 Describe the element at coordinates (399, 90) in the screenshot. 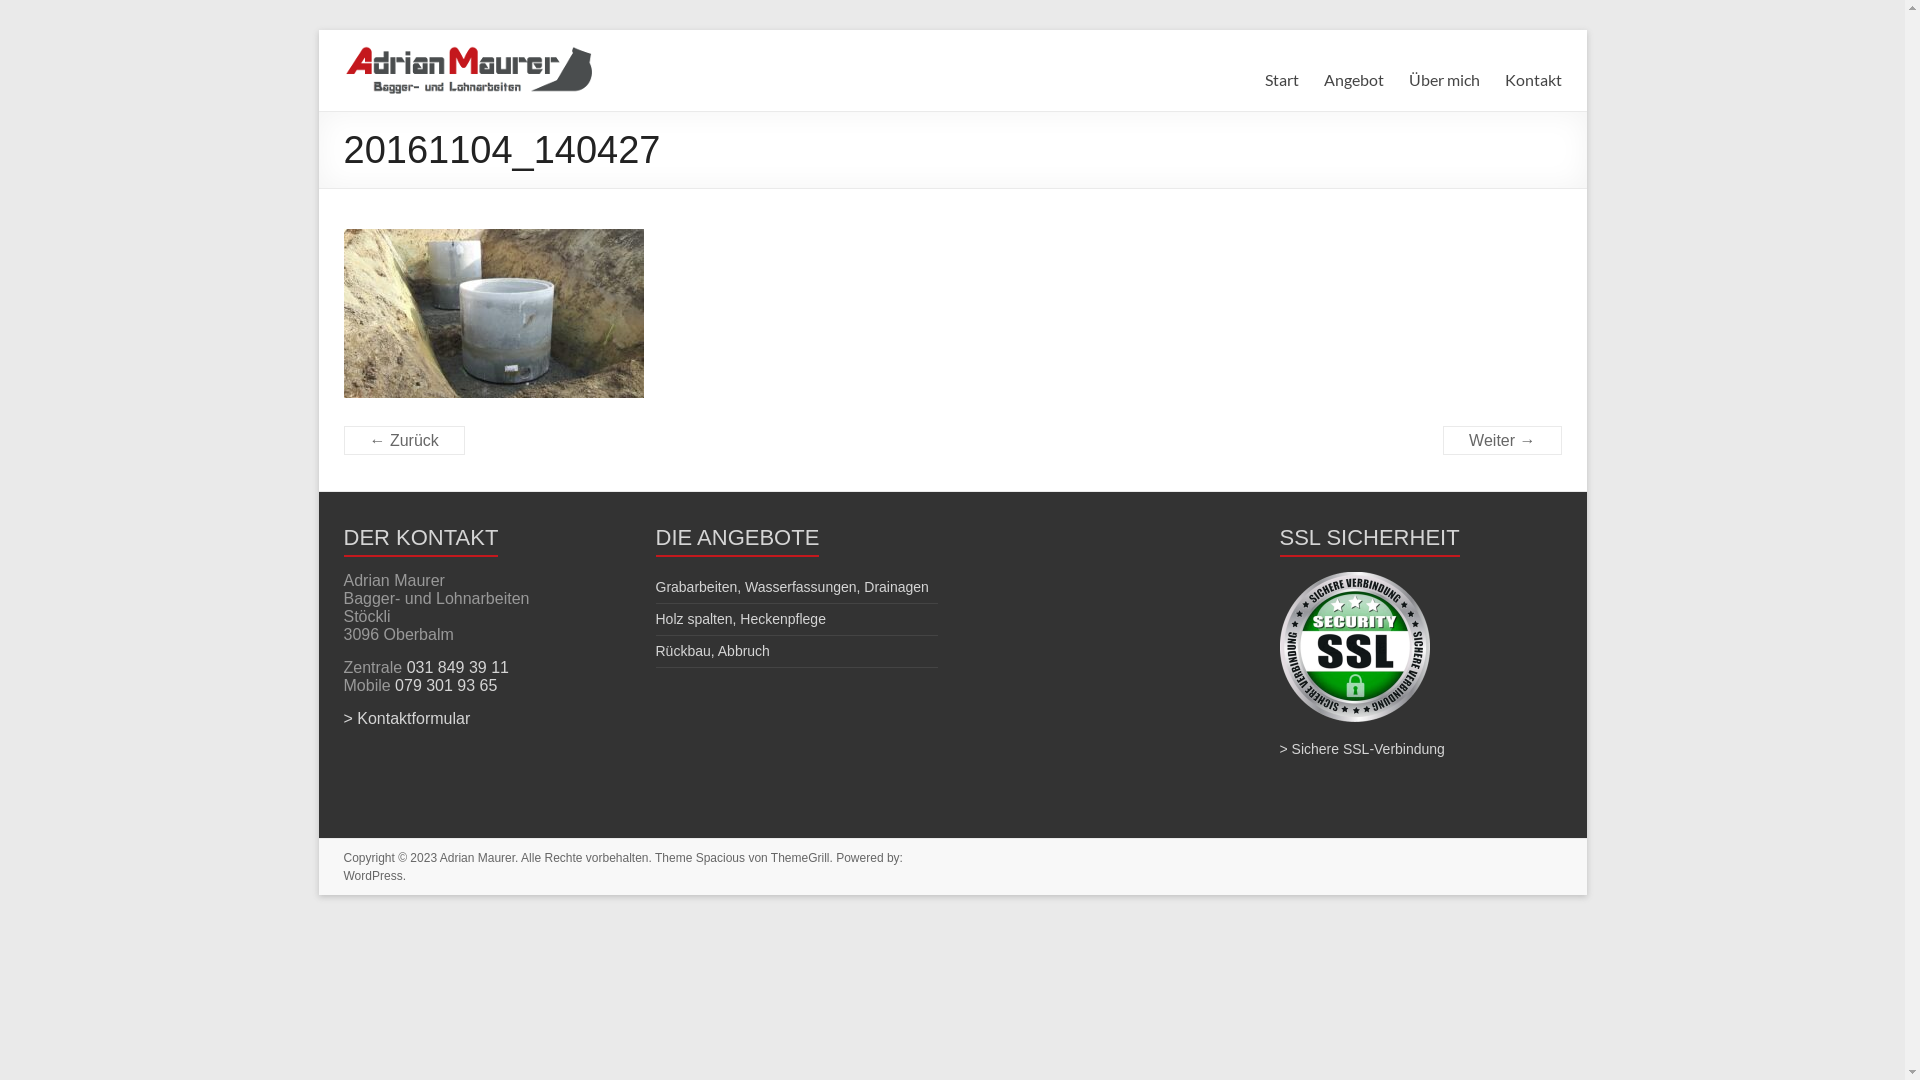

I see `Adrian Maurer` at that location.